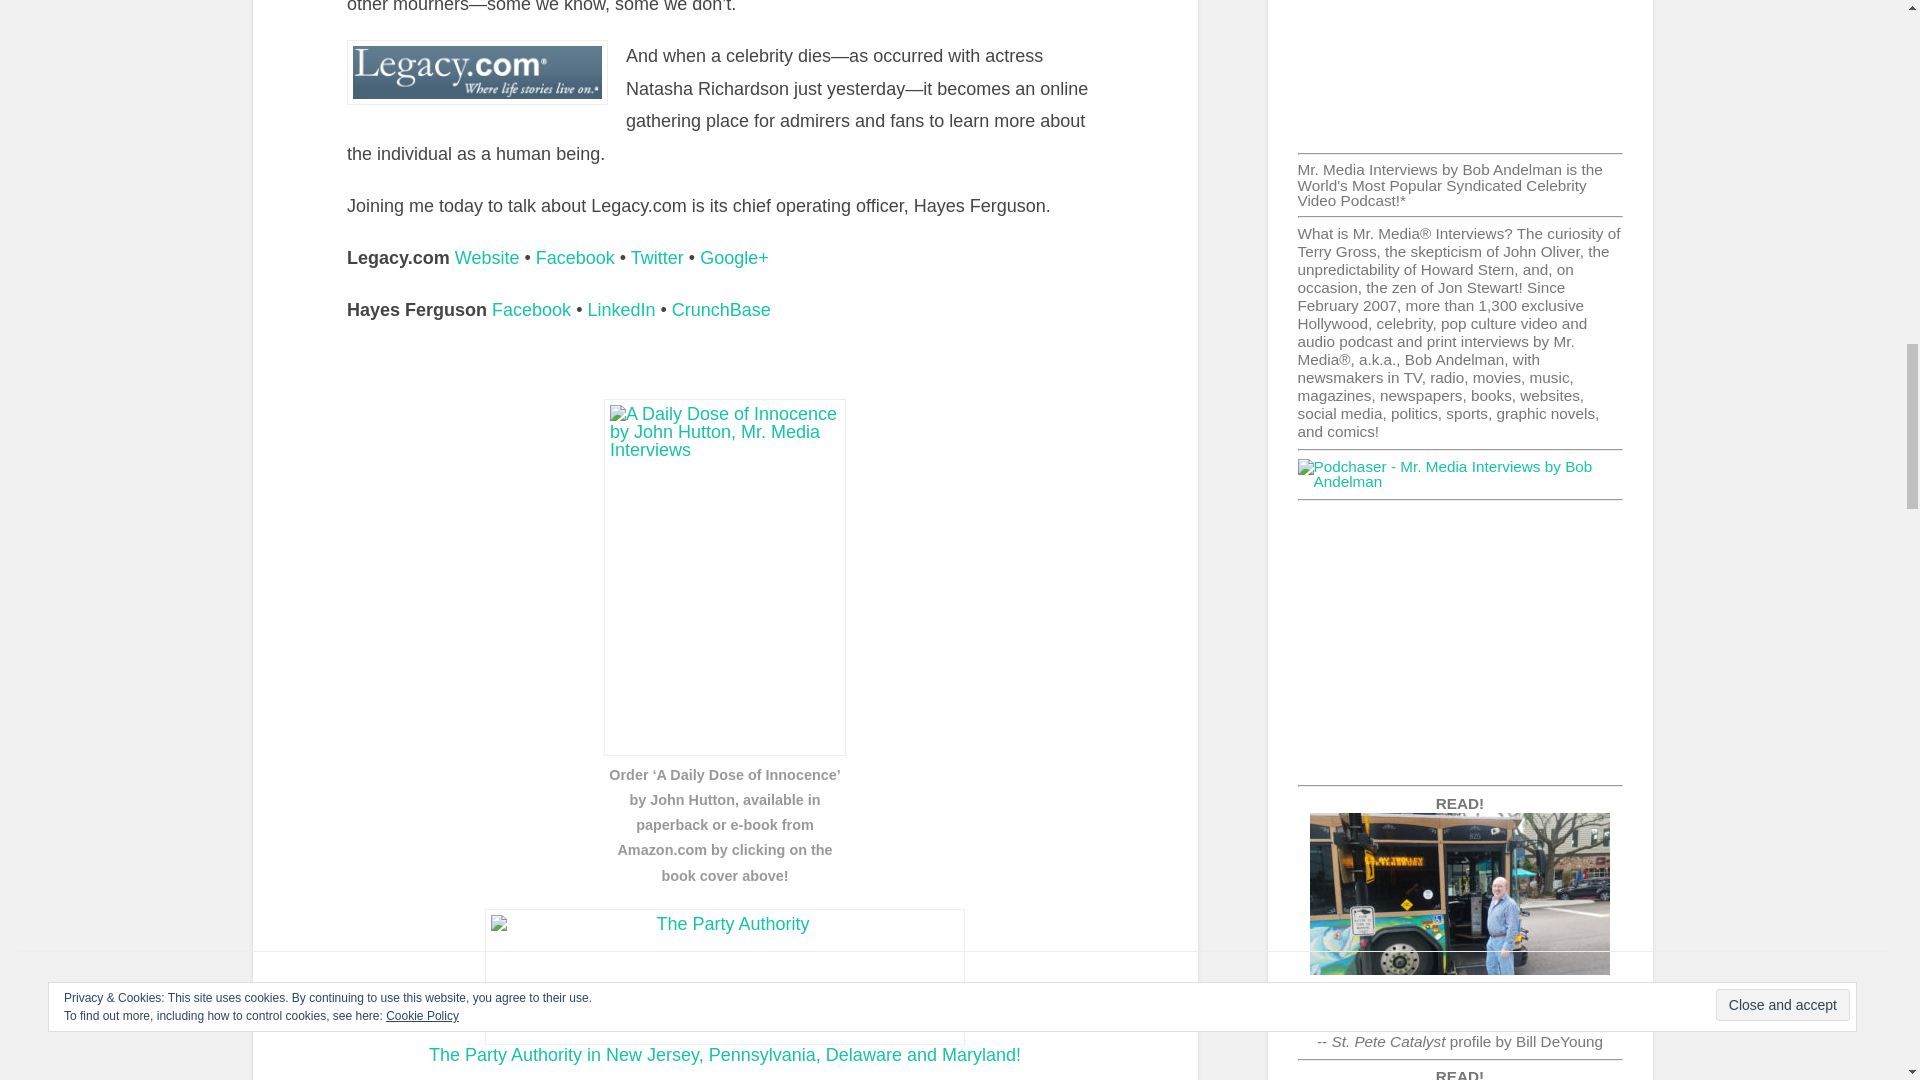  Describe the element at coordinates (620, 310) in the screenshot. I see `LinkedIn` at that location.